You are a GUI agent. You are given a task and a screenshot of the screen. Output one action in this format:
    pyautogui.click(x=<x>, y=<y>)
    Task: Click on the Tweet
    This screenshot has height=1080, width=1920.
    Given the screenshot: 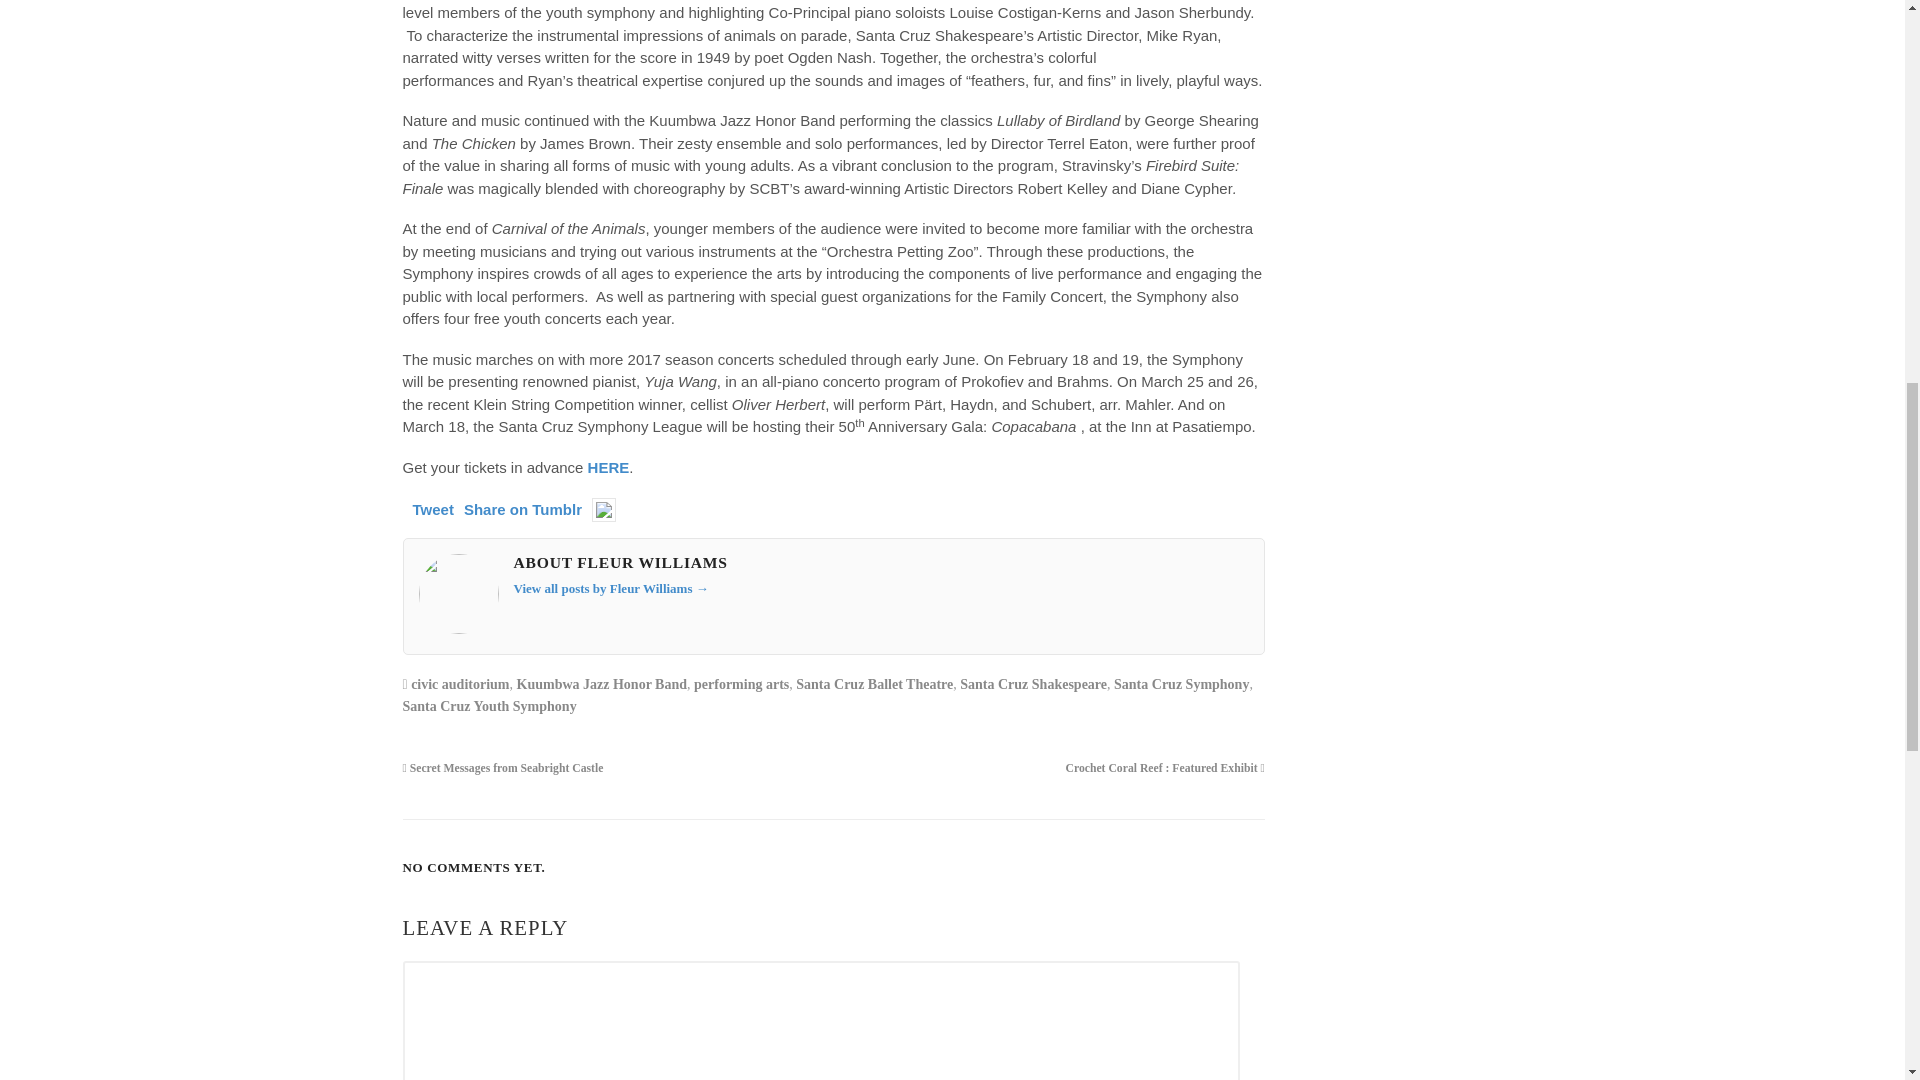 What is the action you would take?
    pyautogui.click(x=432, y=510)
    